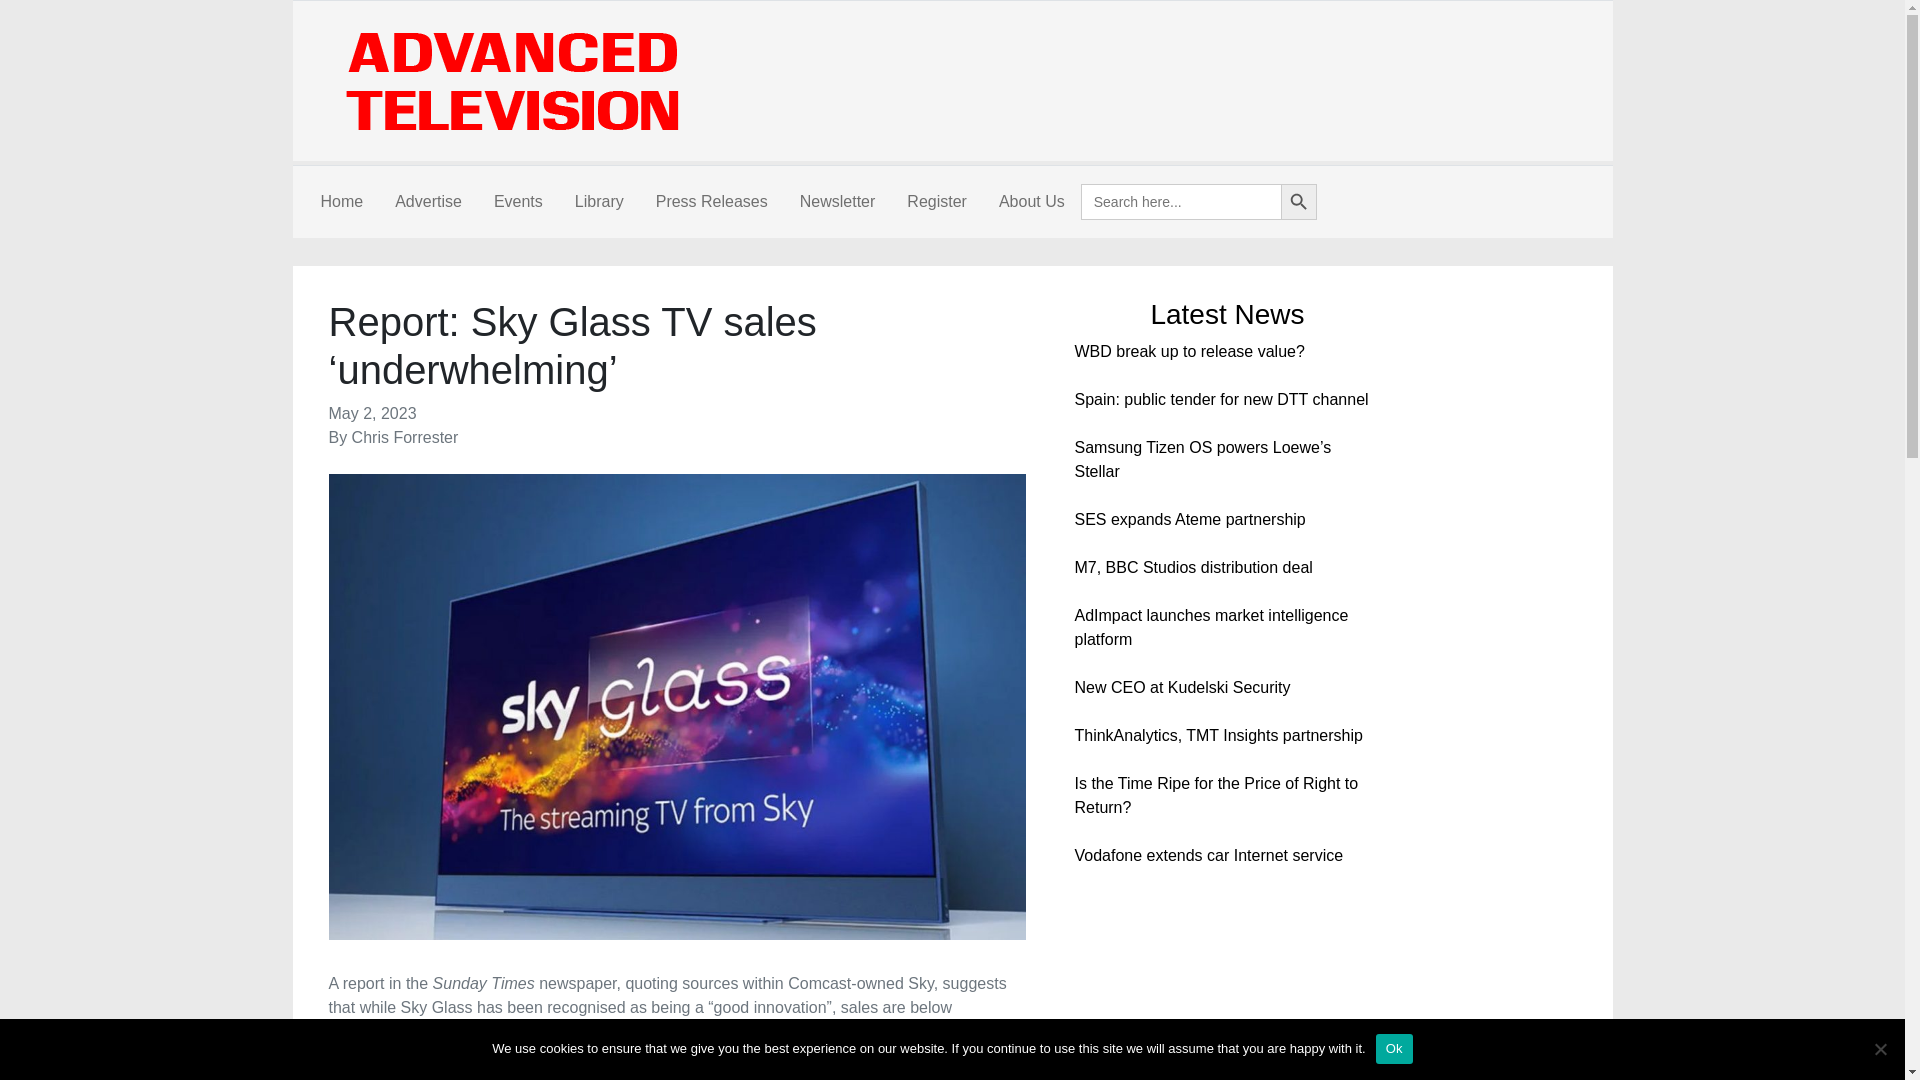 This screenshot has height=1080, width=1920. What do you see at coordinates (340, 202) in the screenshot?
I see `Home` at bounding box center [340, 202].